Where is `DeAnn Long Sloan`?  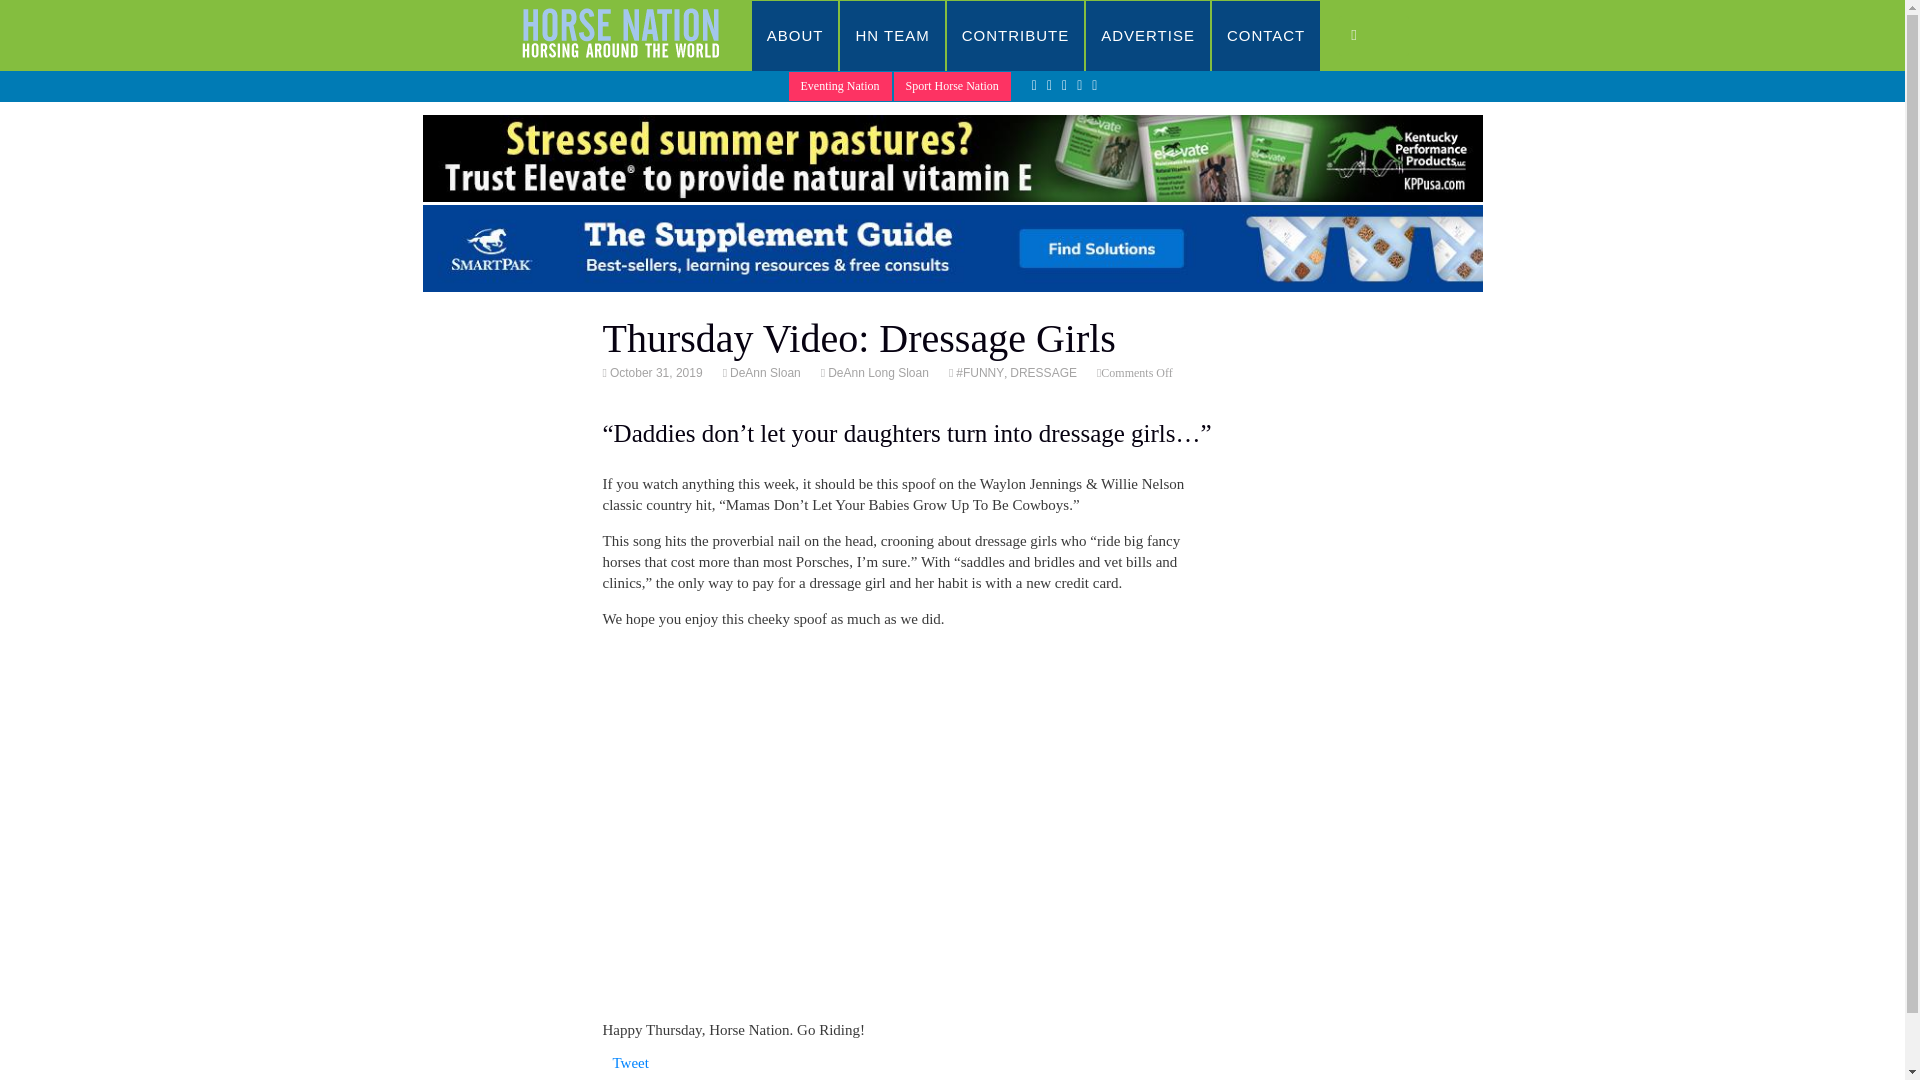
DeAnn Long Sloan is located at coordinates (877, 373).